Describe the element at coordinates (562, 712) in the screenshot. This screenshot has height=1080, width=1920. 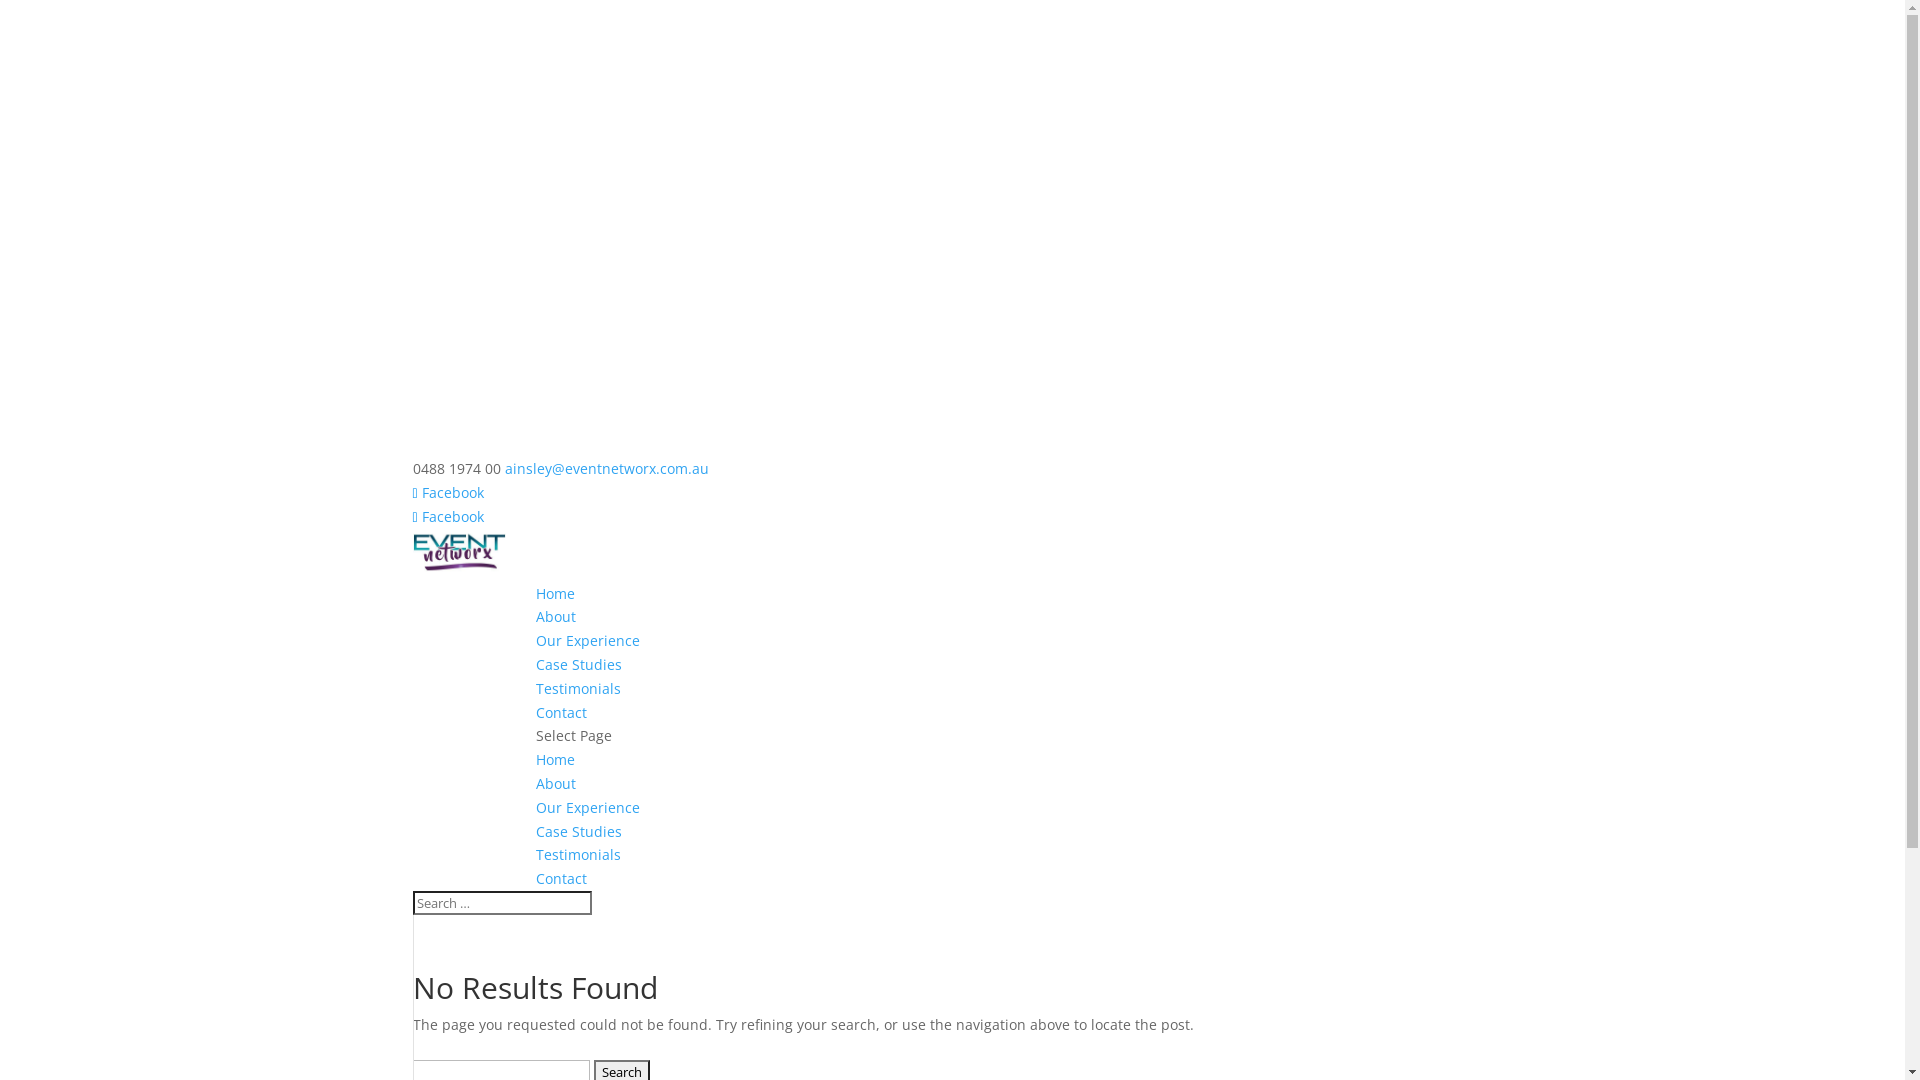
I see `Contact` at that location.